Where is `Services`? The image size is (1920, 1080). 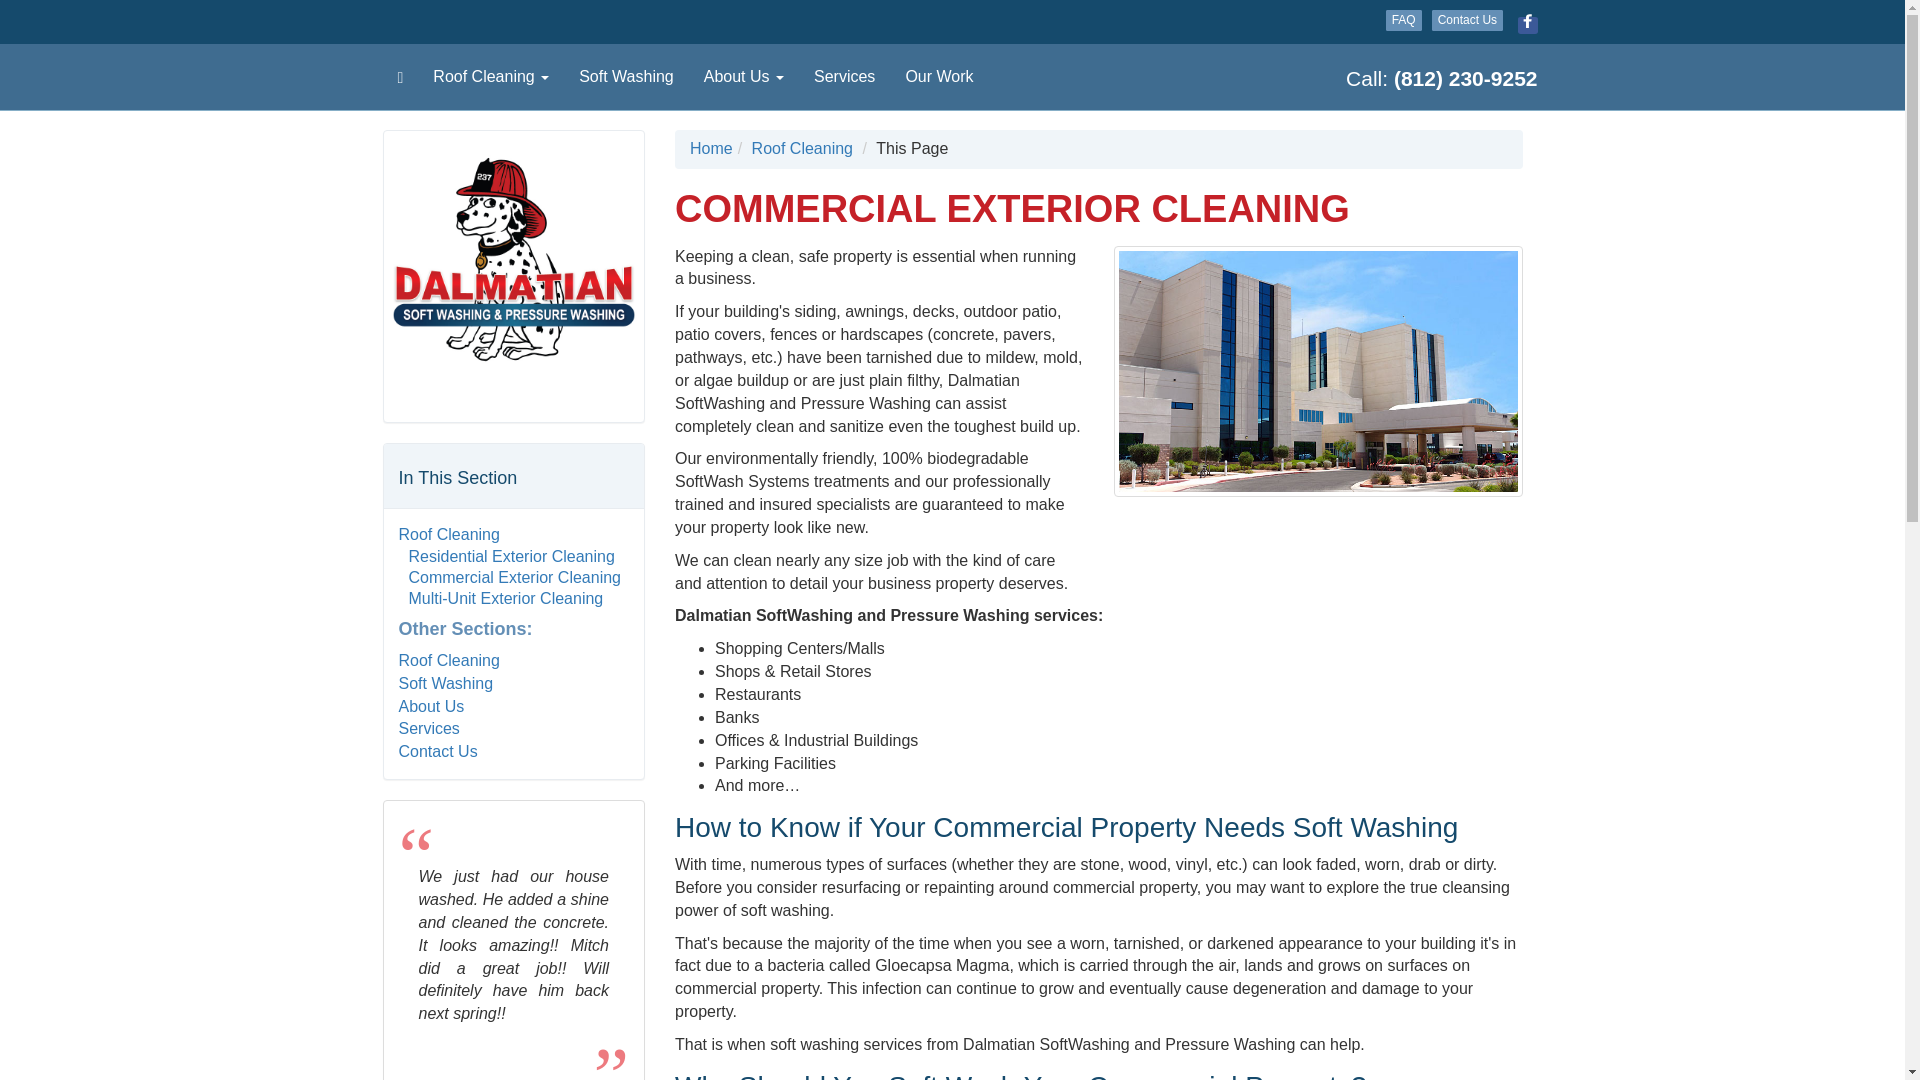
Services is located at coordinates (844, 77).